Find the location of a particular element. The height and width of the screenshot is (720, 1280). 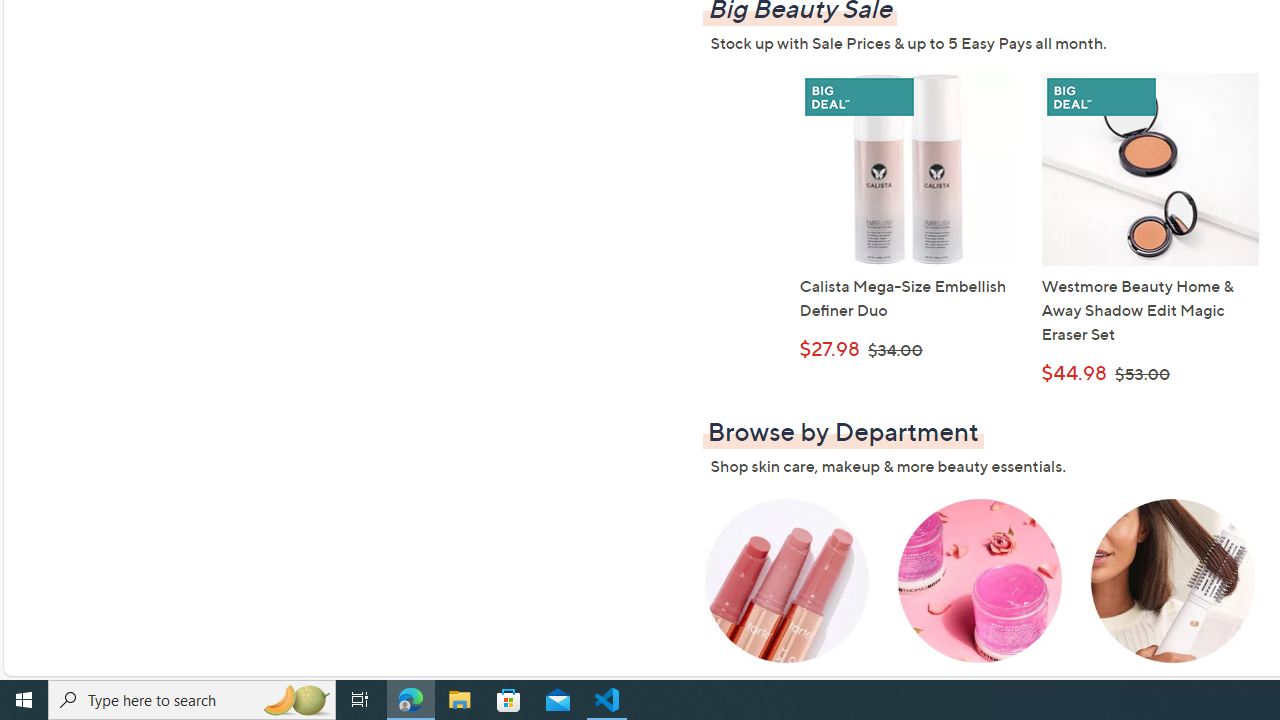

Makeup is located at coordinates (786, 596).